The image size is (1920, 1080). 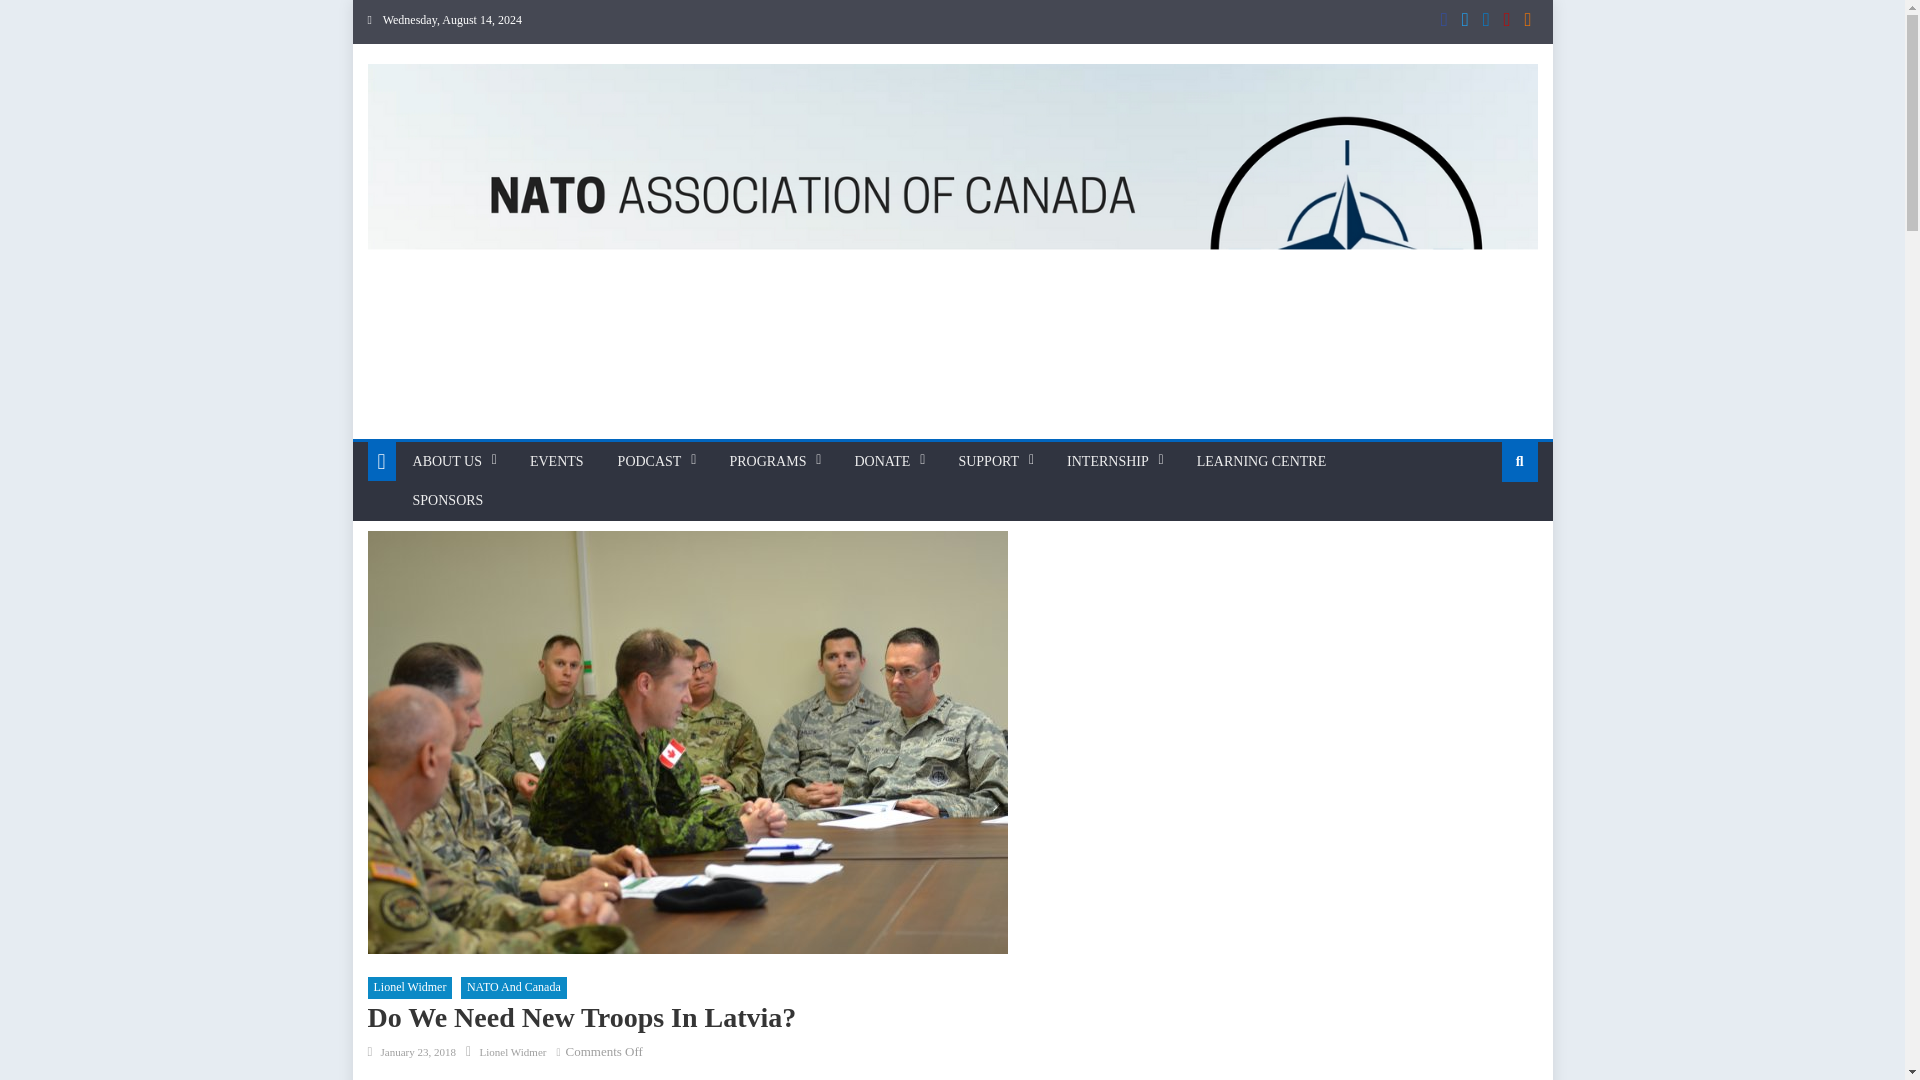 I want to click on EVENTS, so click(x=556, y=461).